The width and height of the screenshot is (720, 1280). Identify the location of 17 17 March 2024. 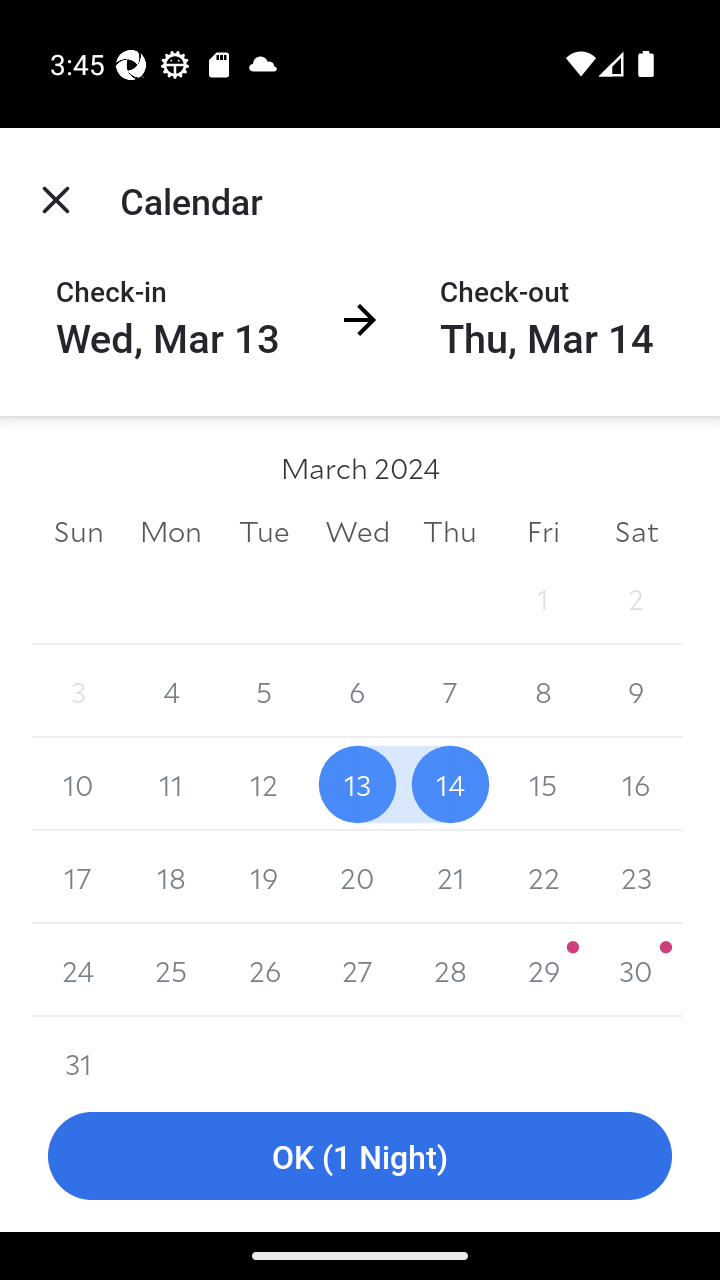
(78, 877).